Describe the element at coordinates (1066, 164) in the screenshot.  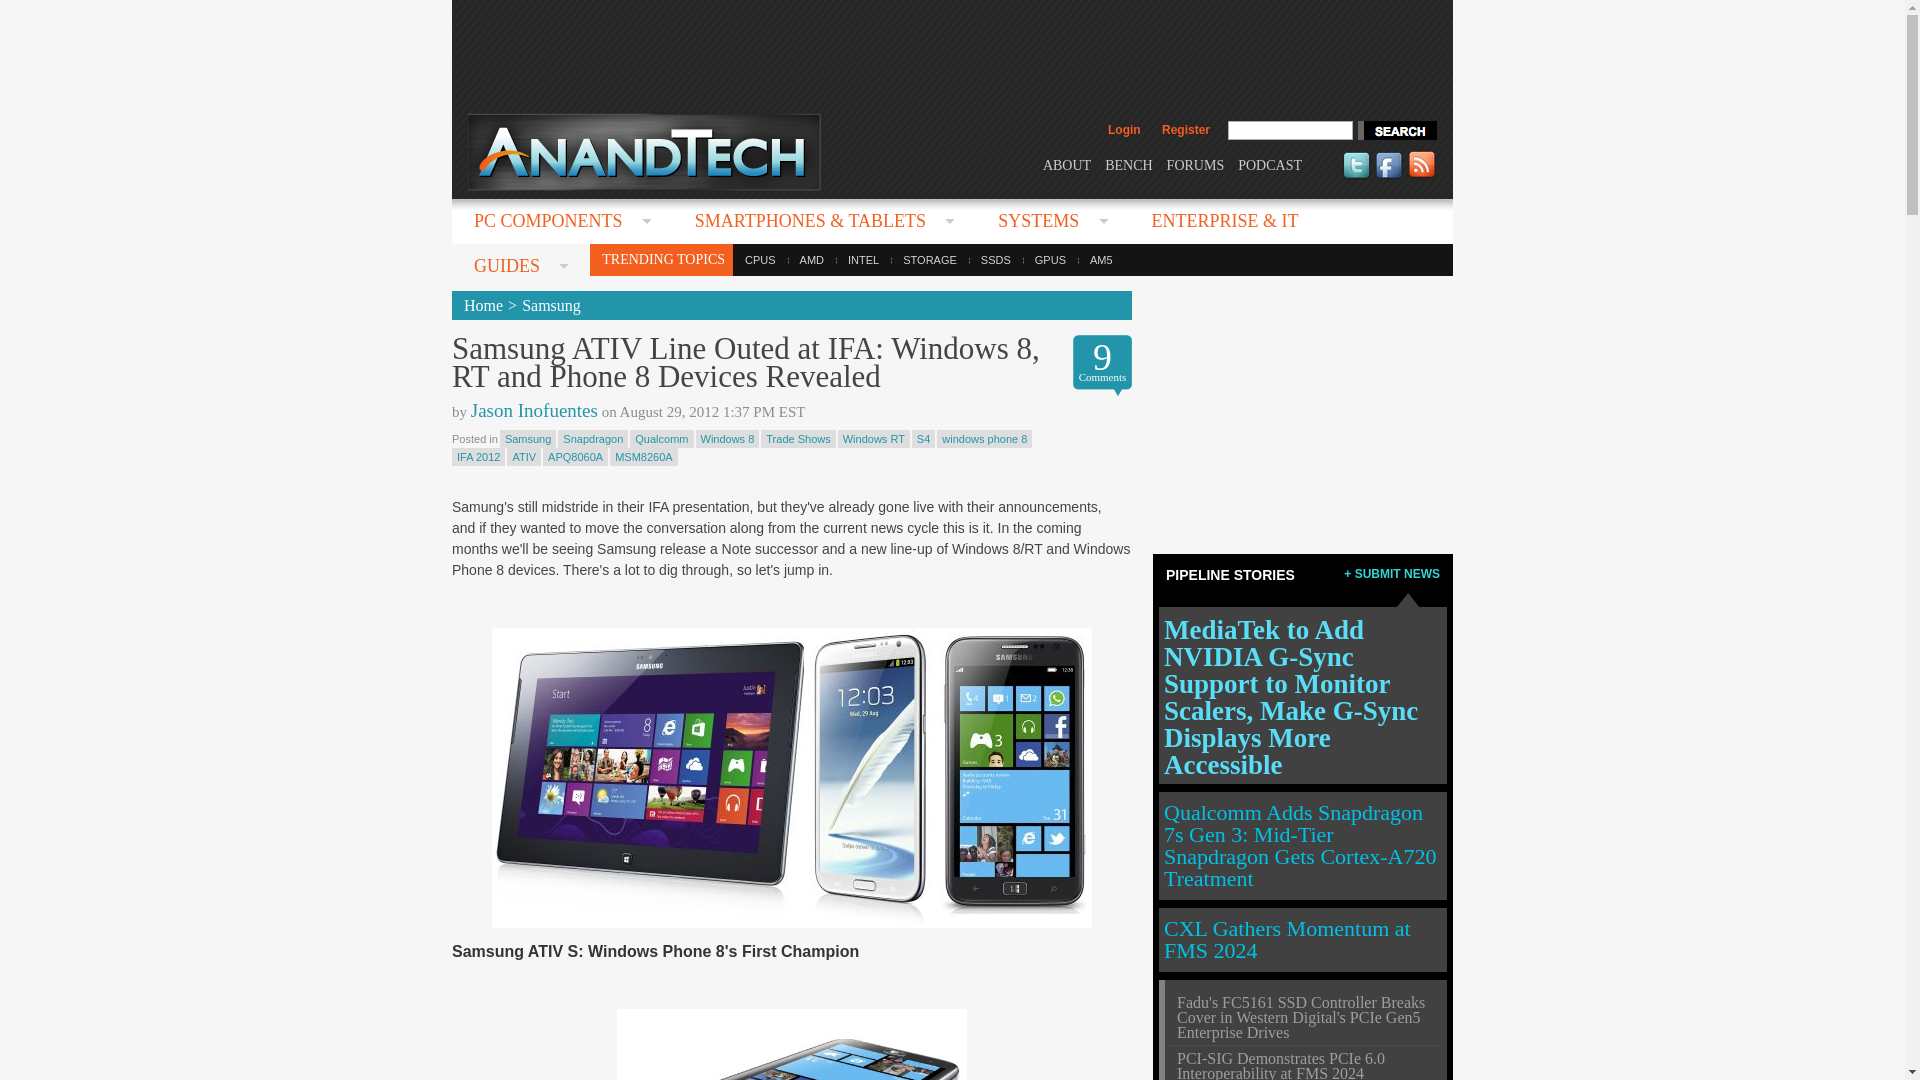
I see `ABOUT` at that location.